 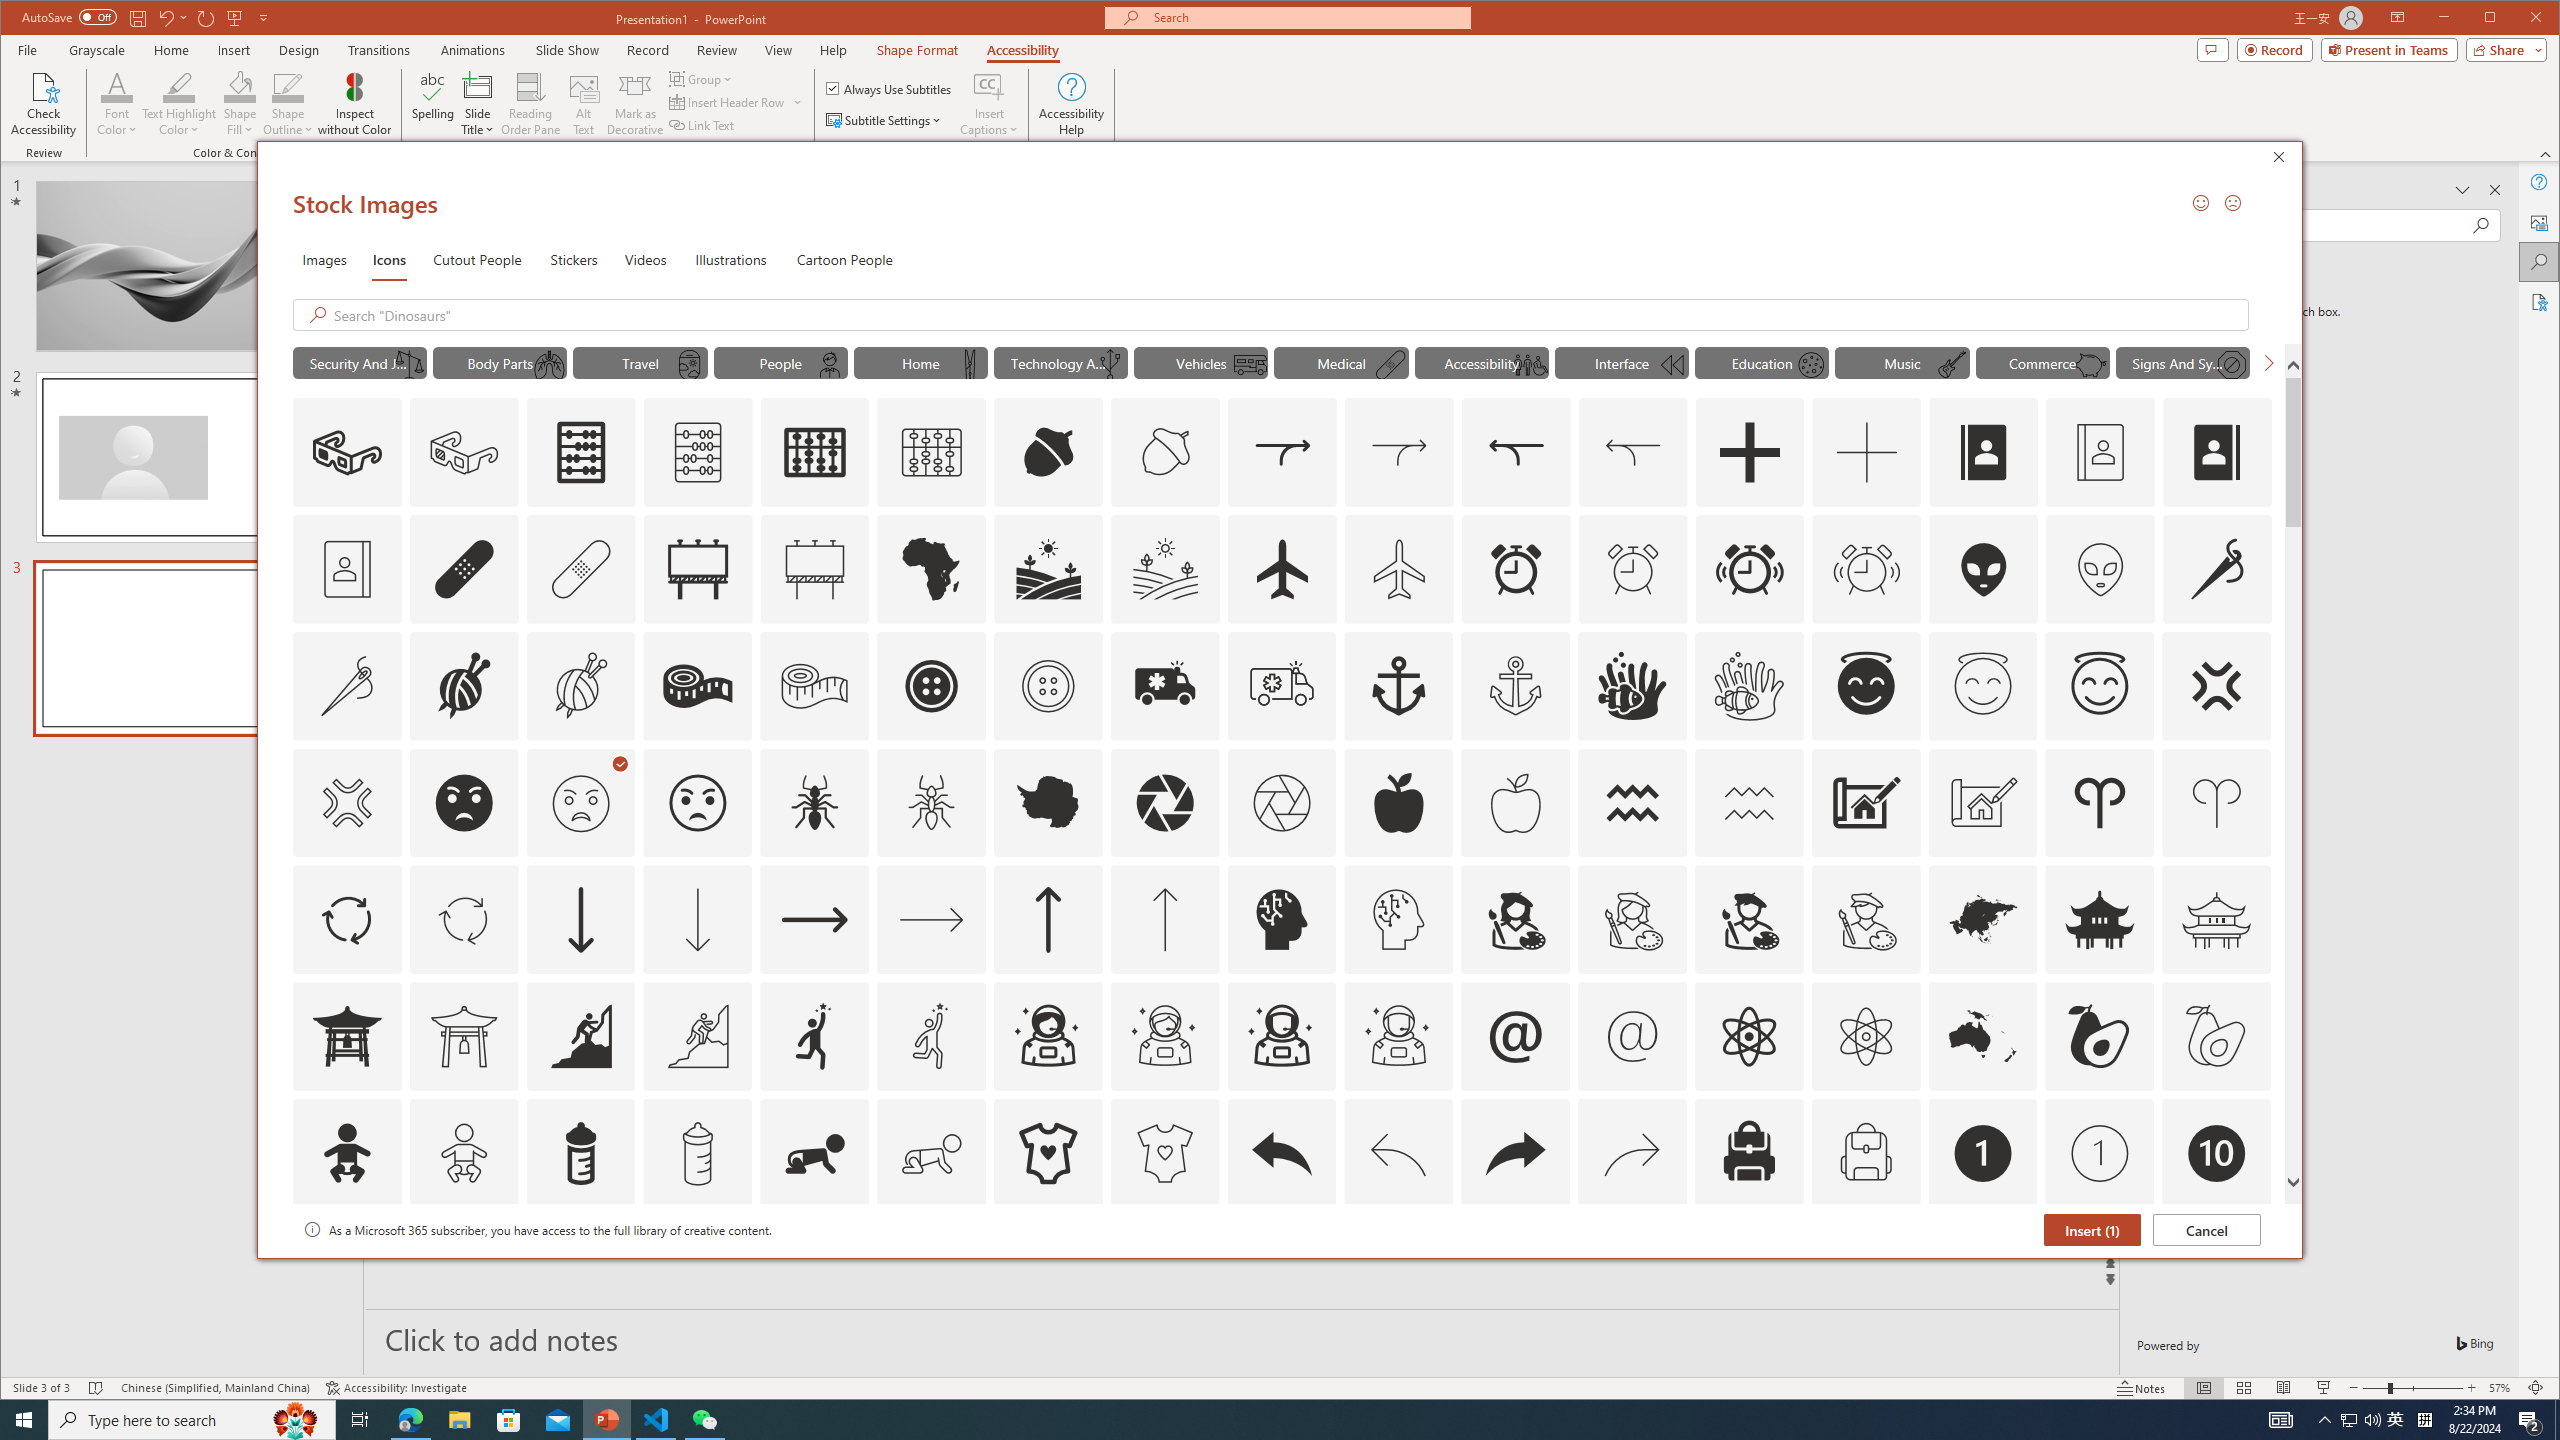 What do you see at coordinates (814, 1270) in the screenshot?
I see `AutomationID: Icons_Badge3_M` at bounding box center [814, 1270].